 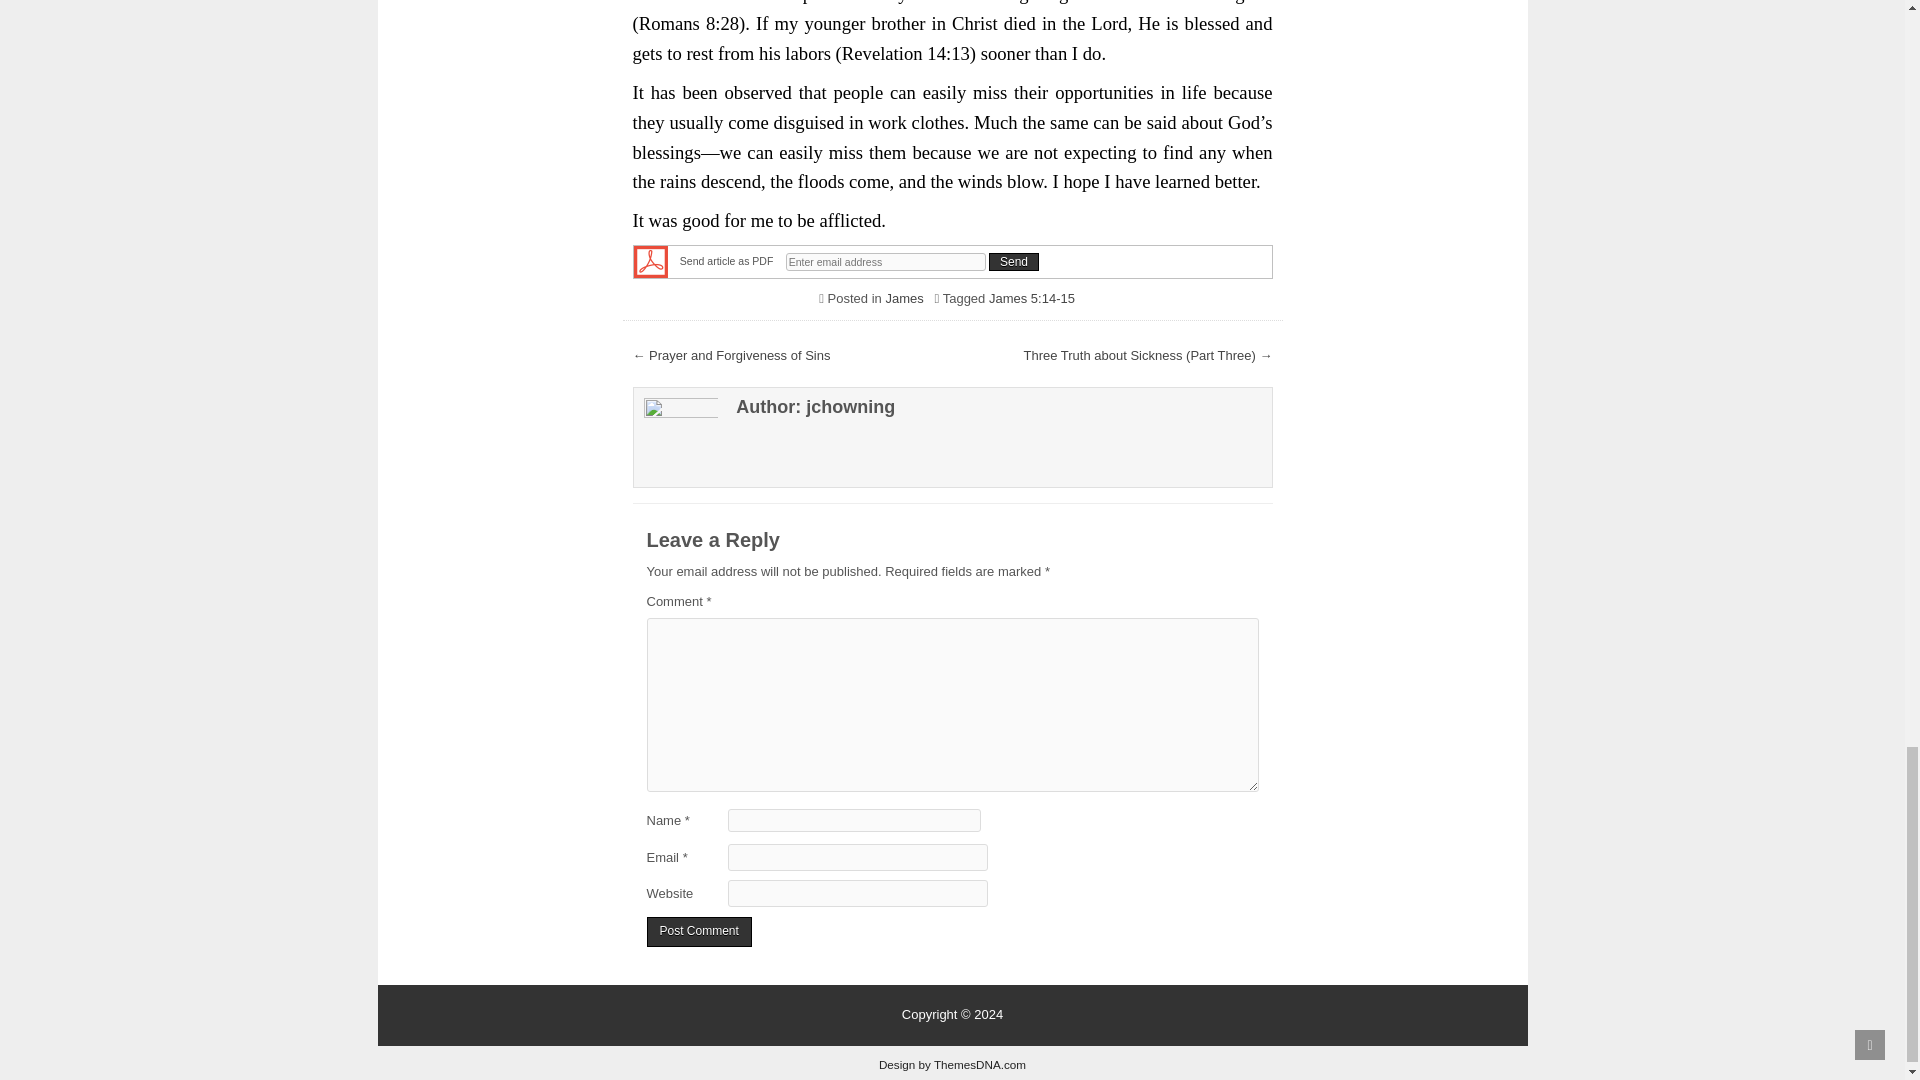 What do you see at coordinates (698, 932) in the screenshot?
I see `Post Comment` at bounding box center [698, 932].